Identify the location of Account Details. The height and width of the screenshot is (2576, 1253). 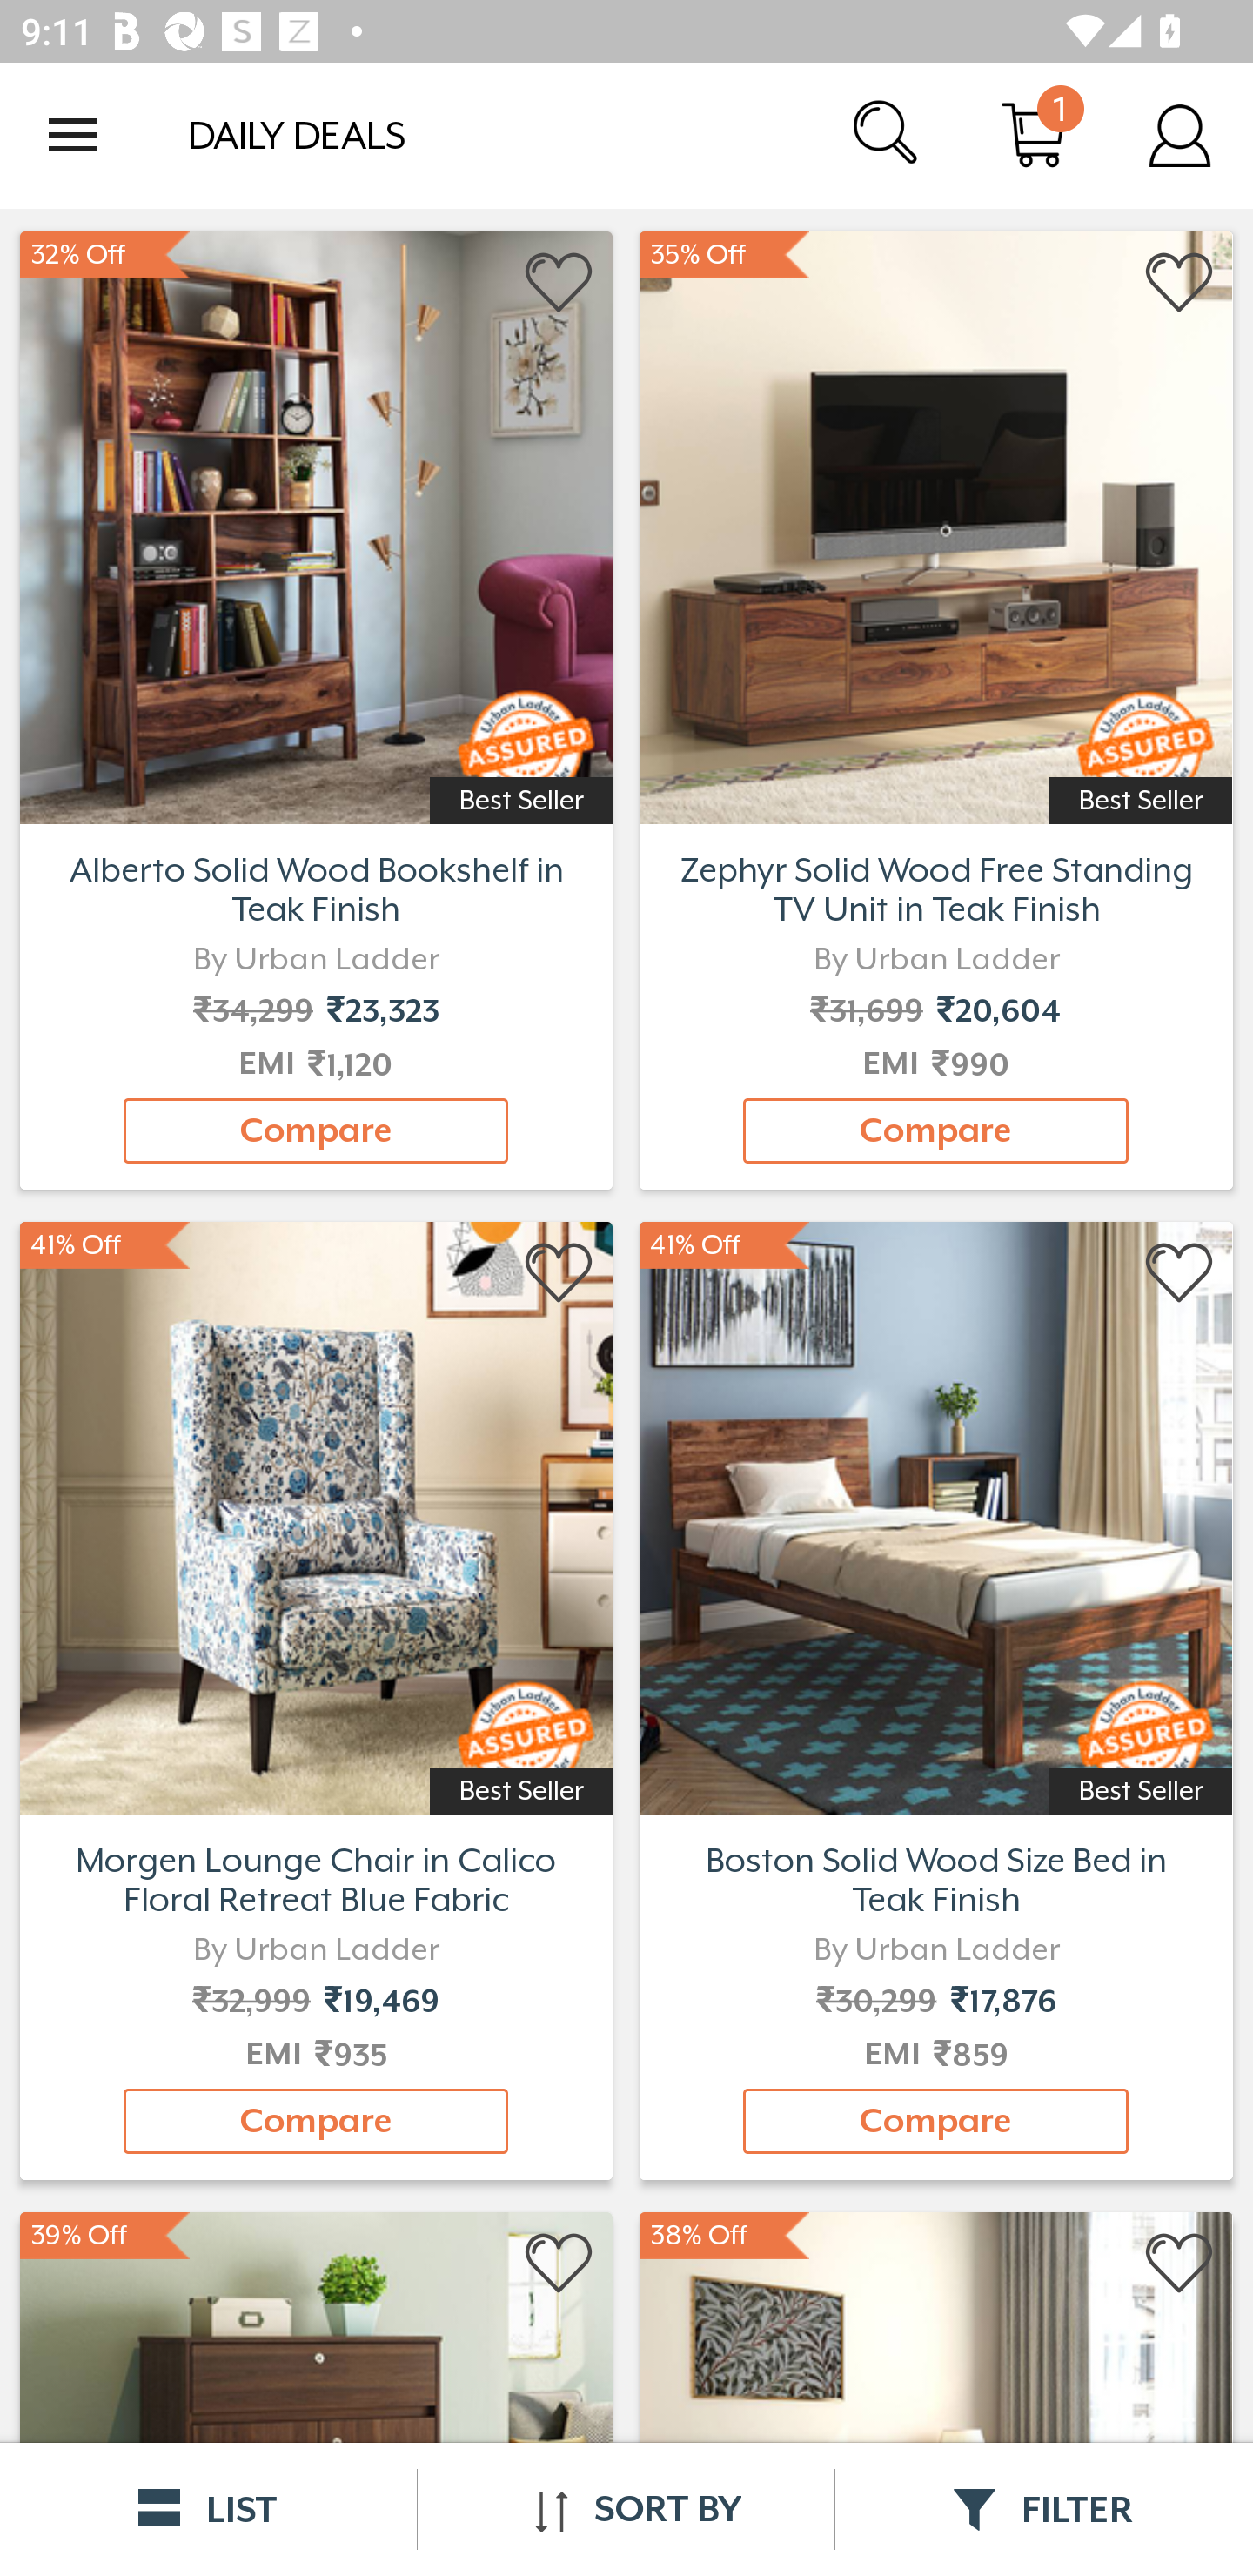
(1180, 134).